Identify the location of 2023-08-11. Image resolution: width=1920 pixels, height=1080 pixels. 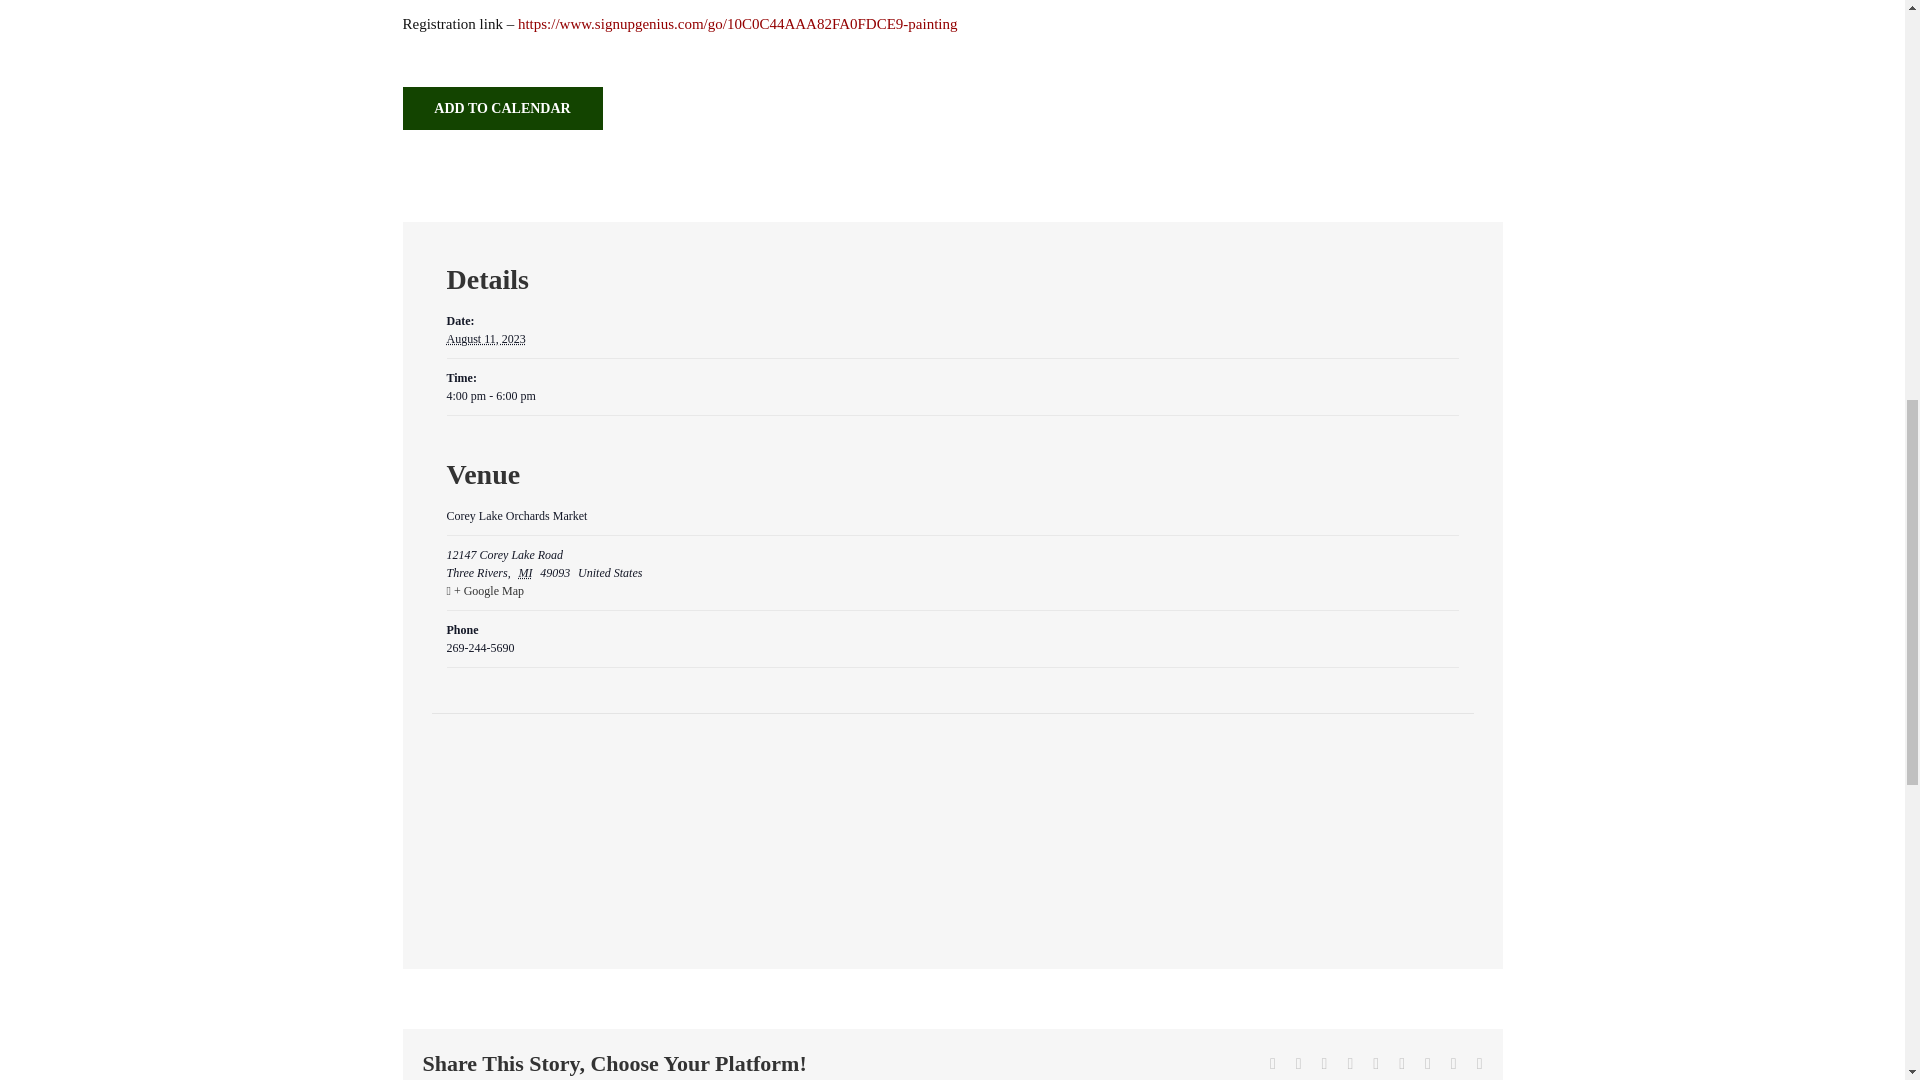
(951, 396).